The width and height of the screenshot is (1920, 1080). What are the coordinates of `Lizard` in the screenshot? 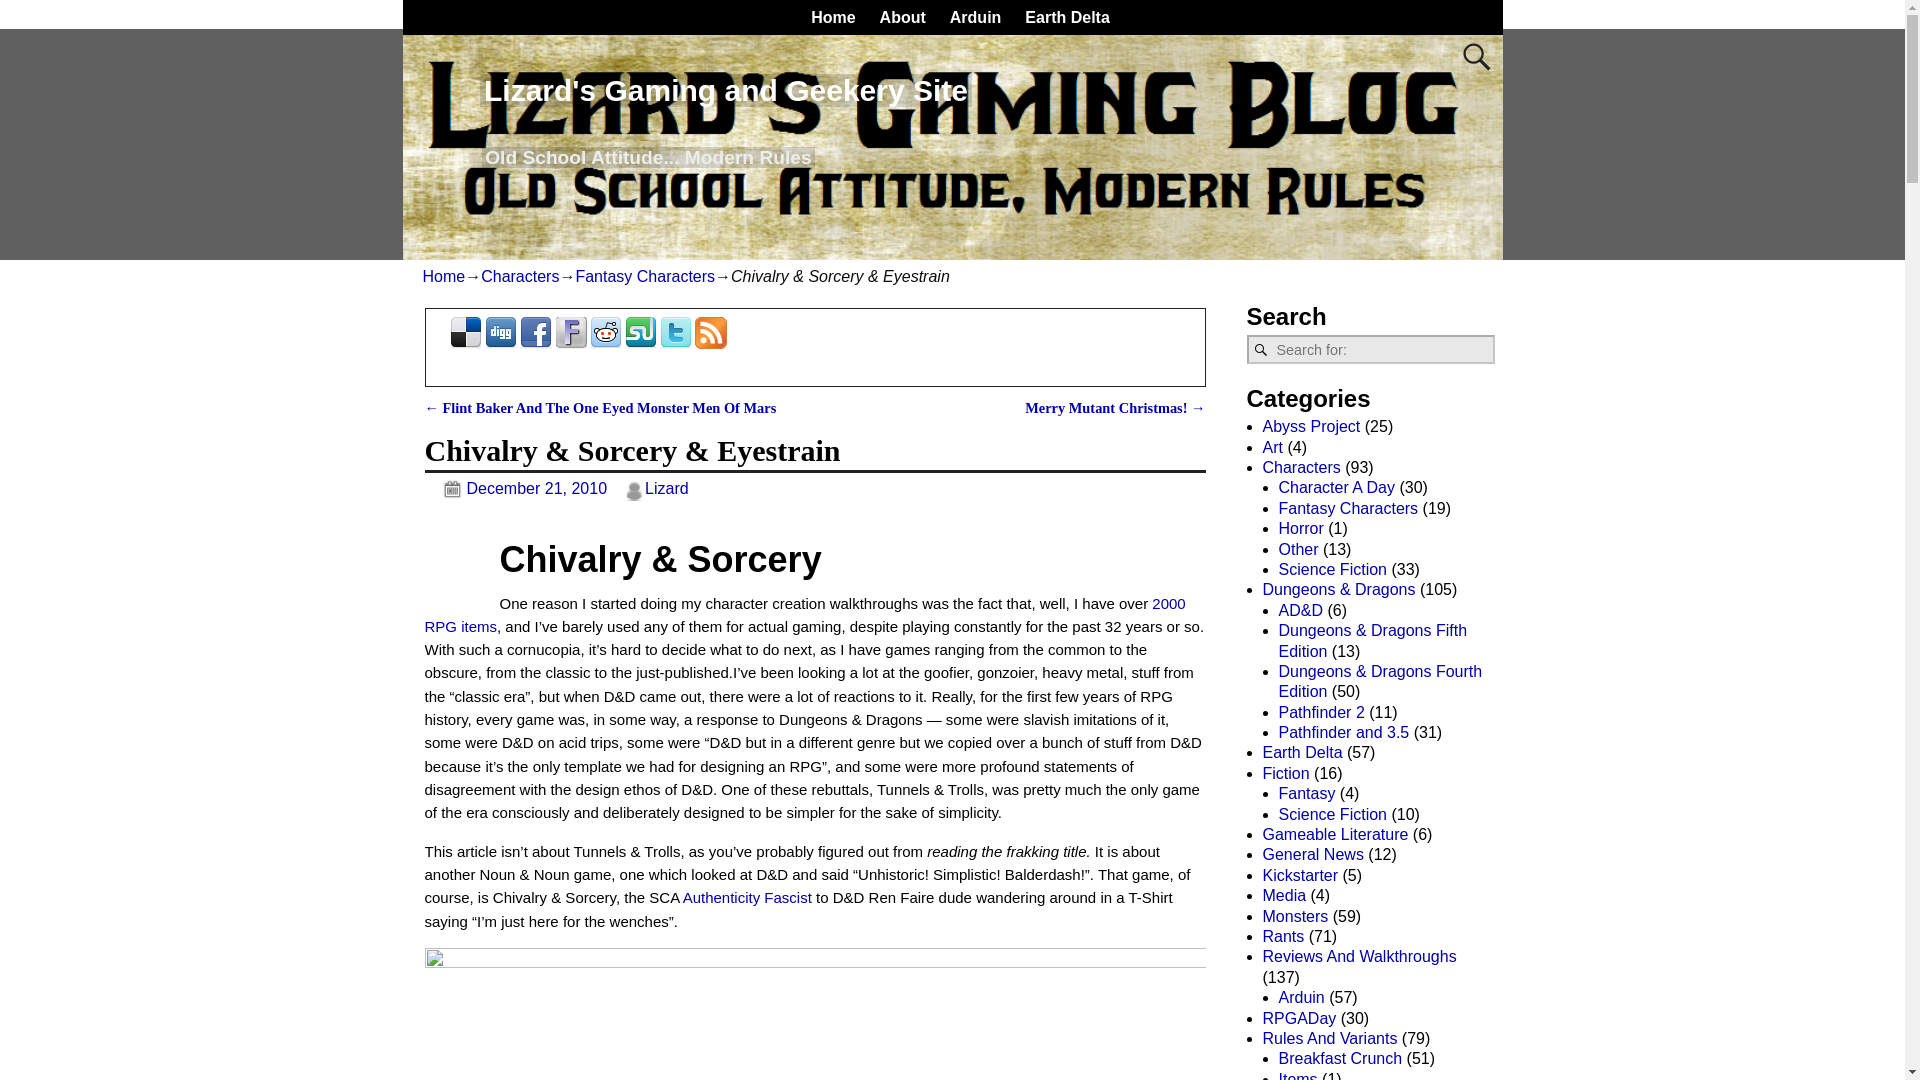 It's located at (667, 488).